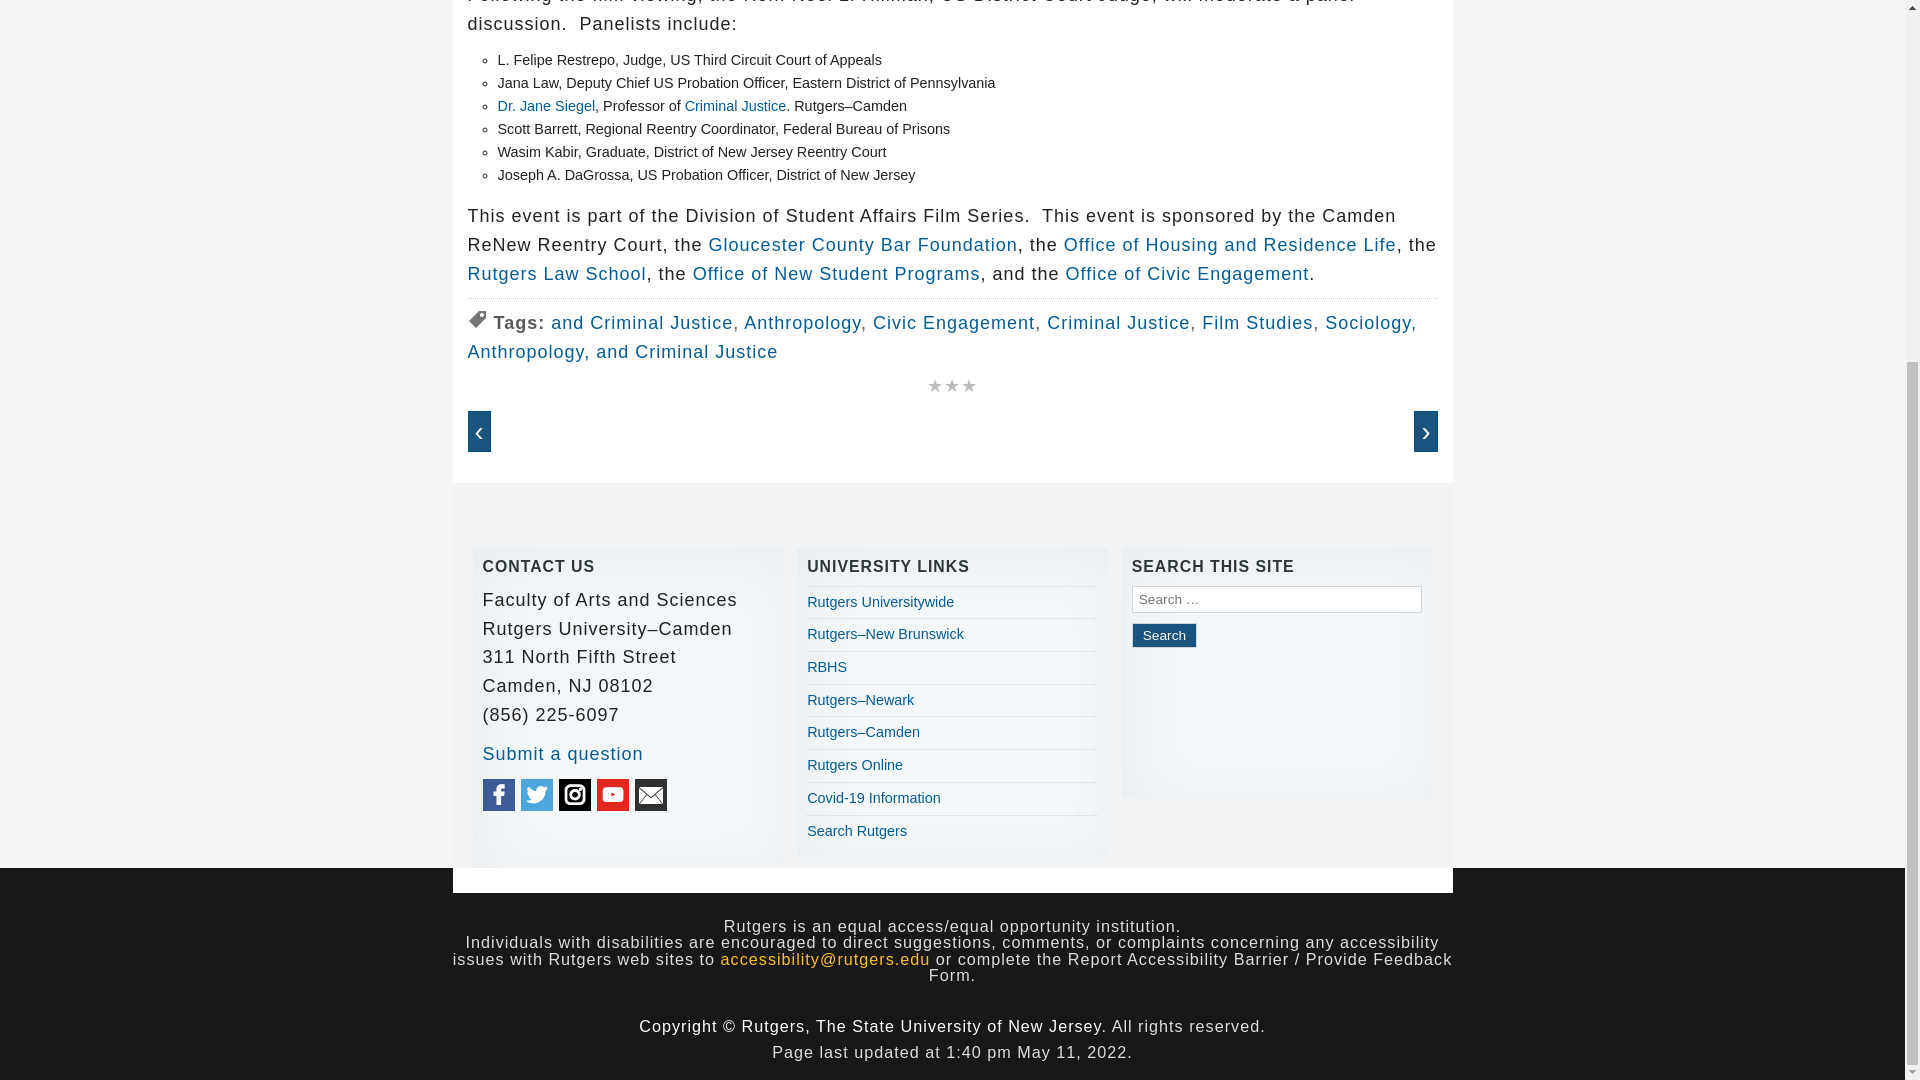  I want to click on FAS YouTube Channel, so click(613, 794).